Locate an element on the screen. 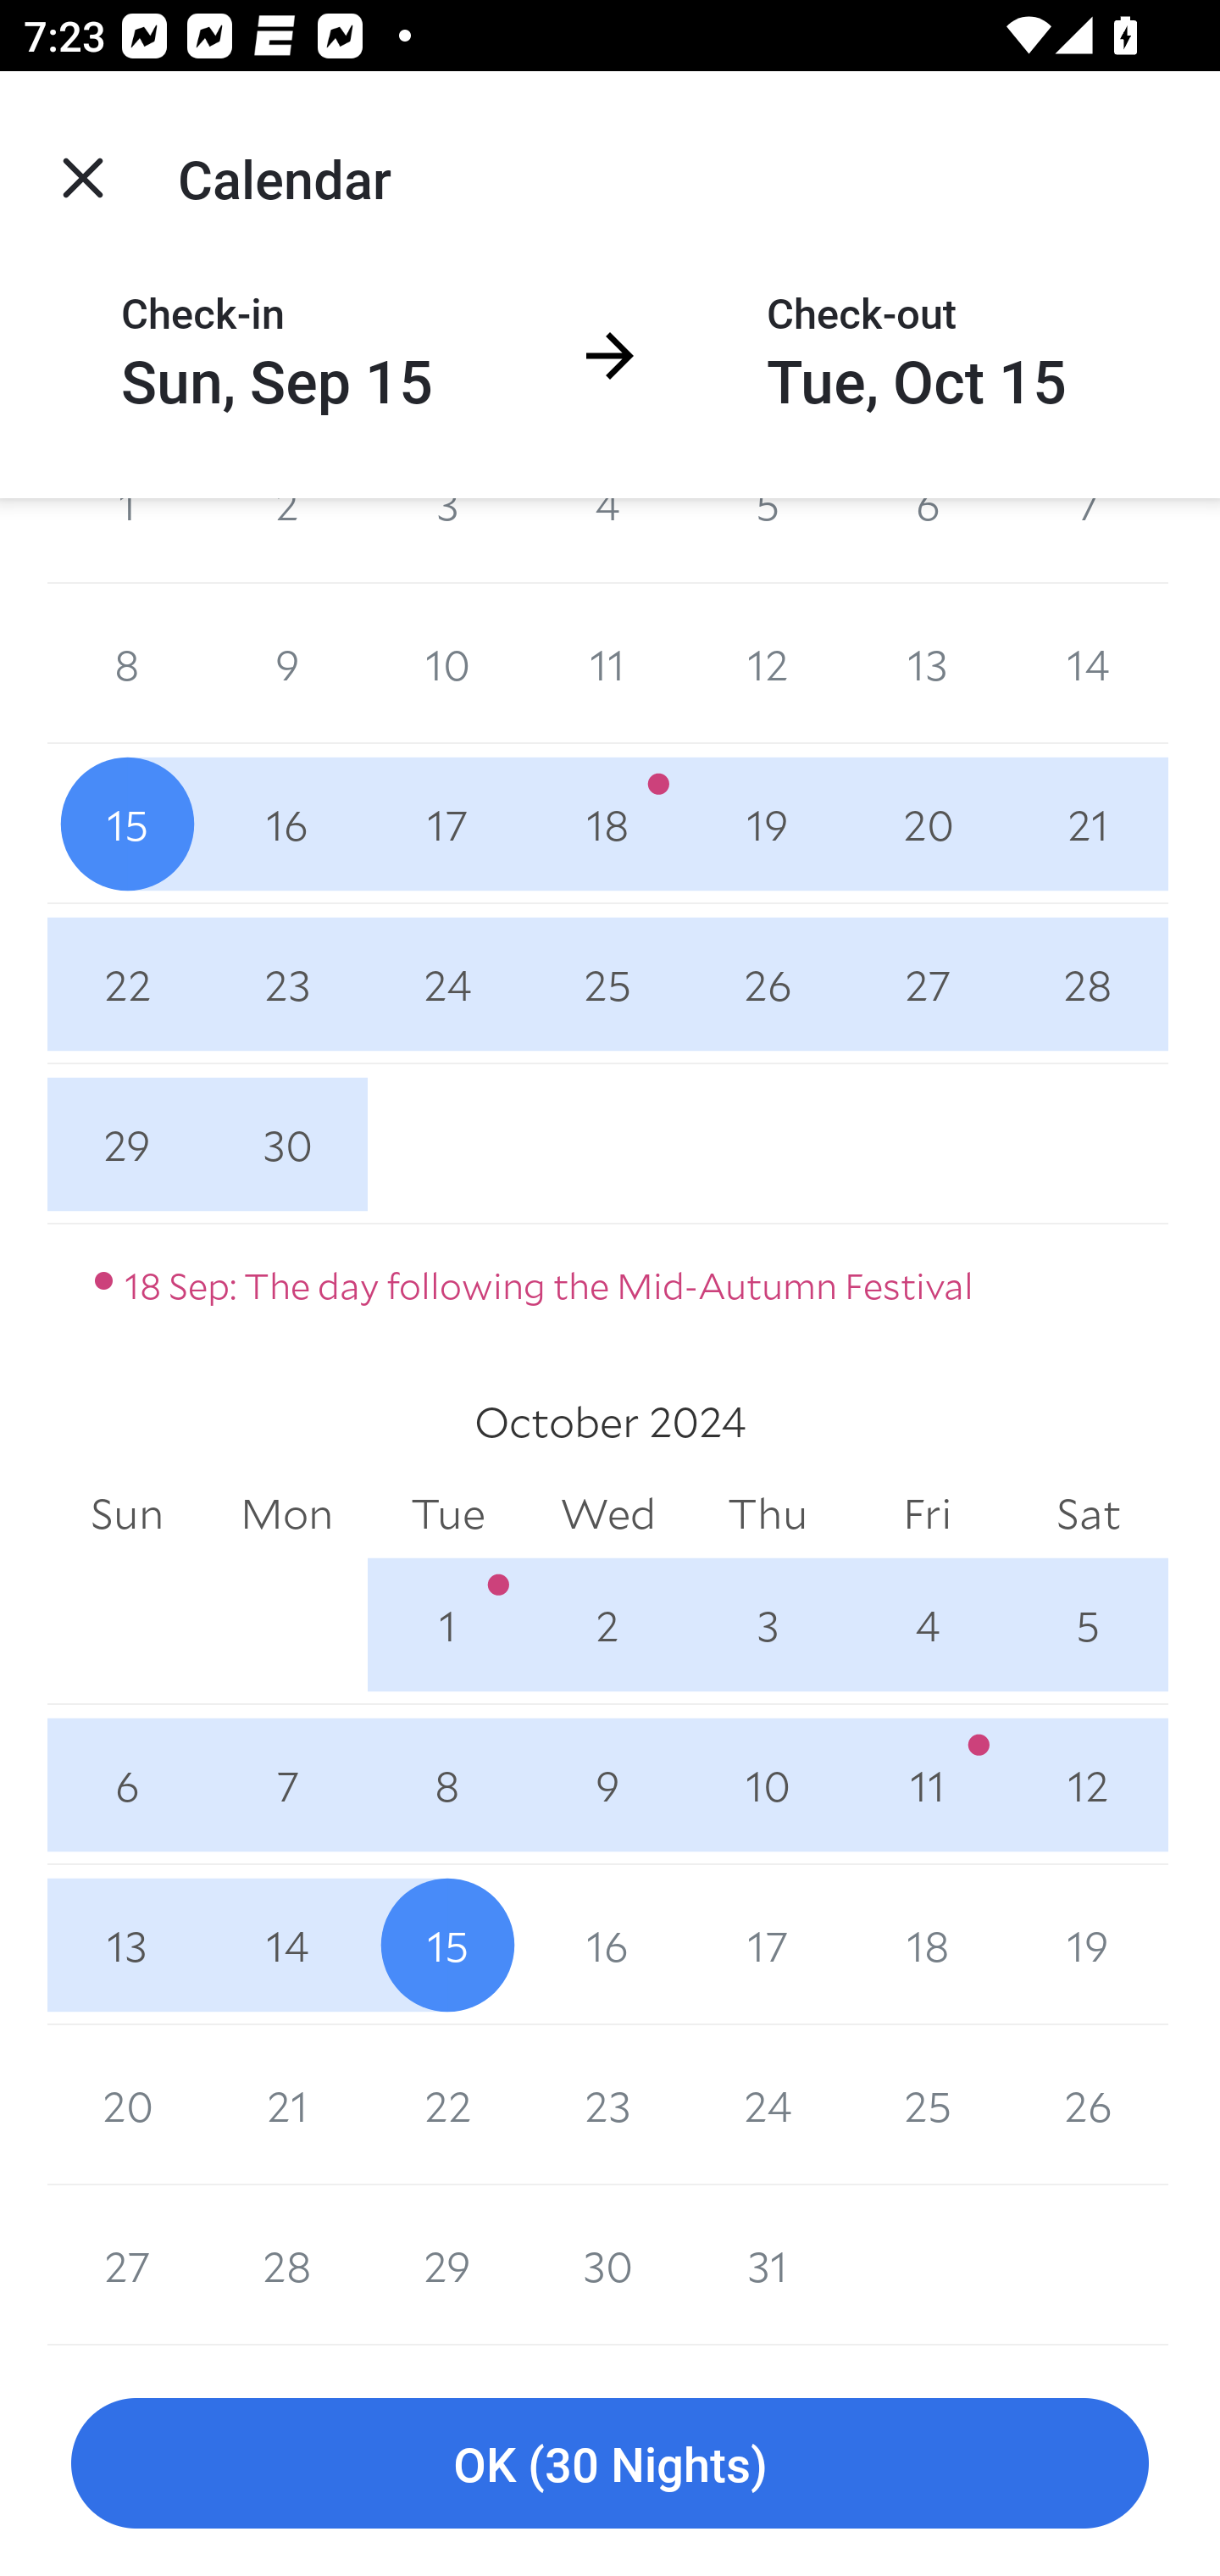 Image resolution: width=1220 pixels, height=2576 pixels. 6 6 October 2024 is located at coordinates (127, 1785).